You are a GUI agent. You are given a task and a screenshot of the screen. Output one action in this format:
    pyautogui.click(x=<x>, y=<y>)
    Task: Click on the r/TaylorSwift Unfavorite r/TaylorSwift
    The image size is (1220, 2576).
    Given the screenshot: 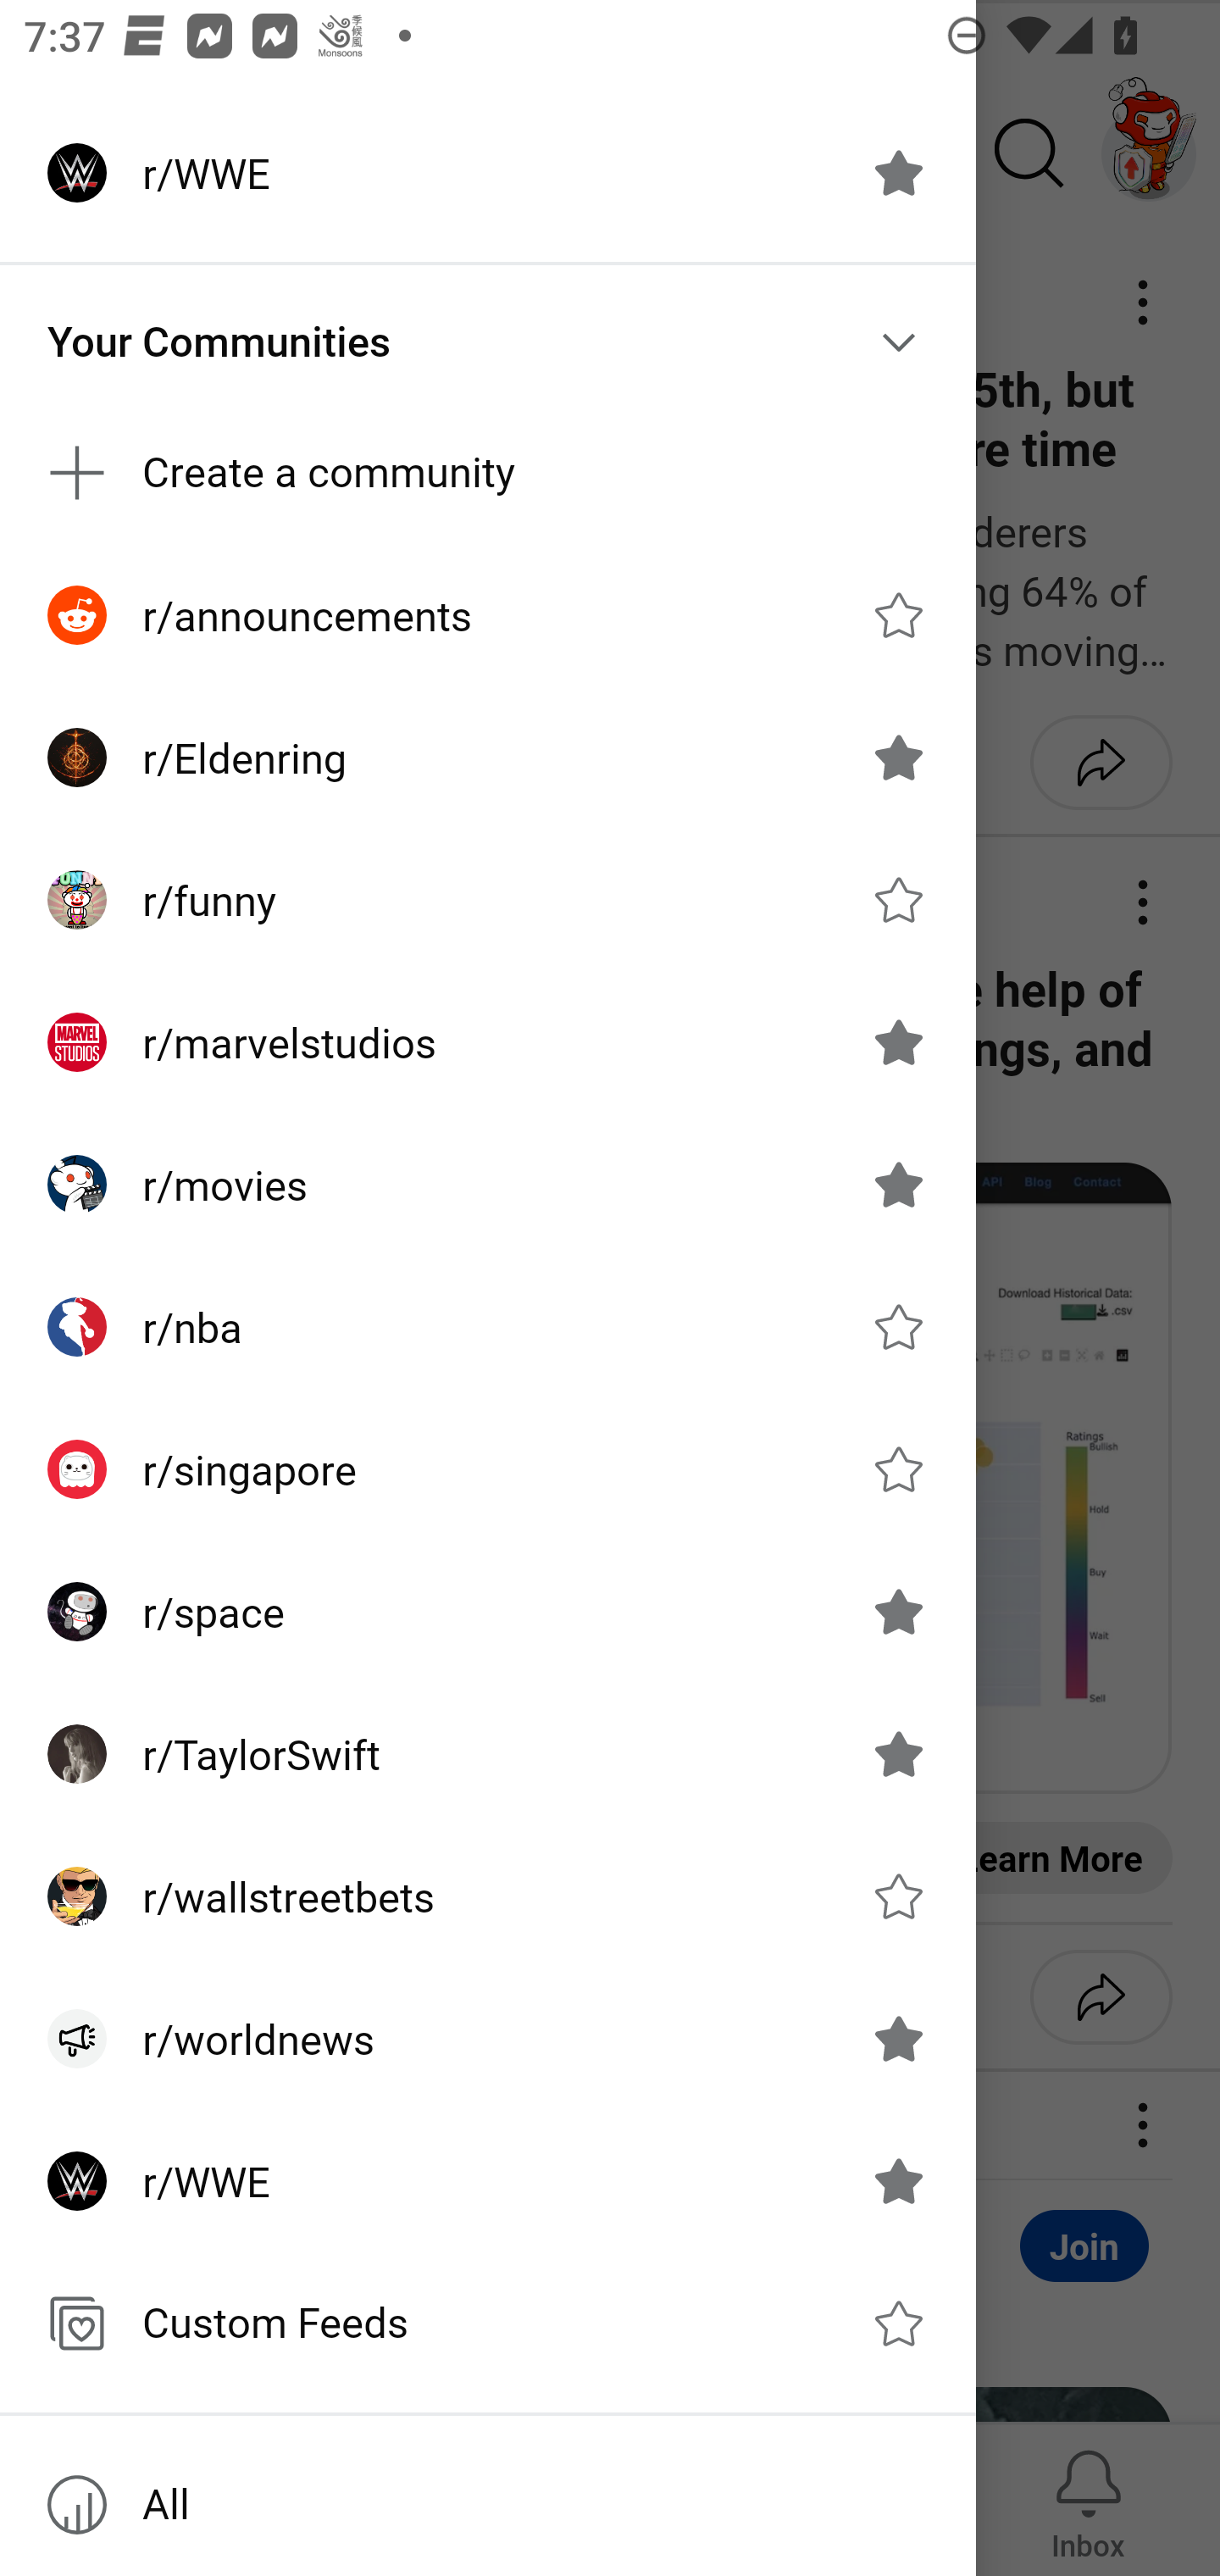 What is the action you would take?
    pyautogui.click(x=488, y=1754)
    